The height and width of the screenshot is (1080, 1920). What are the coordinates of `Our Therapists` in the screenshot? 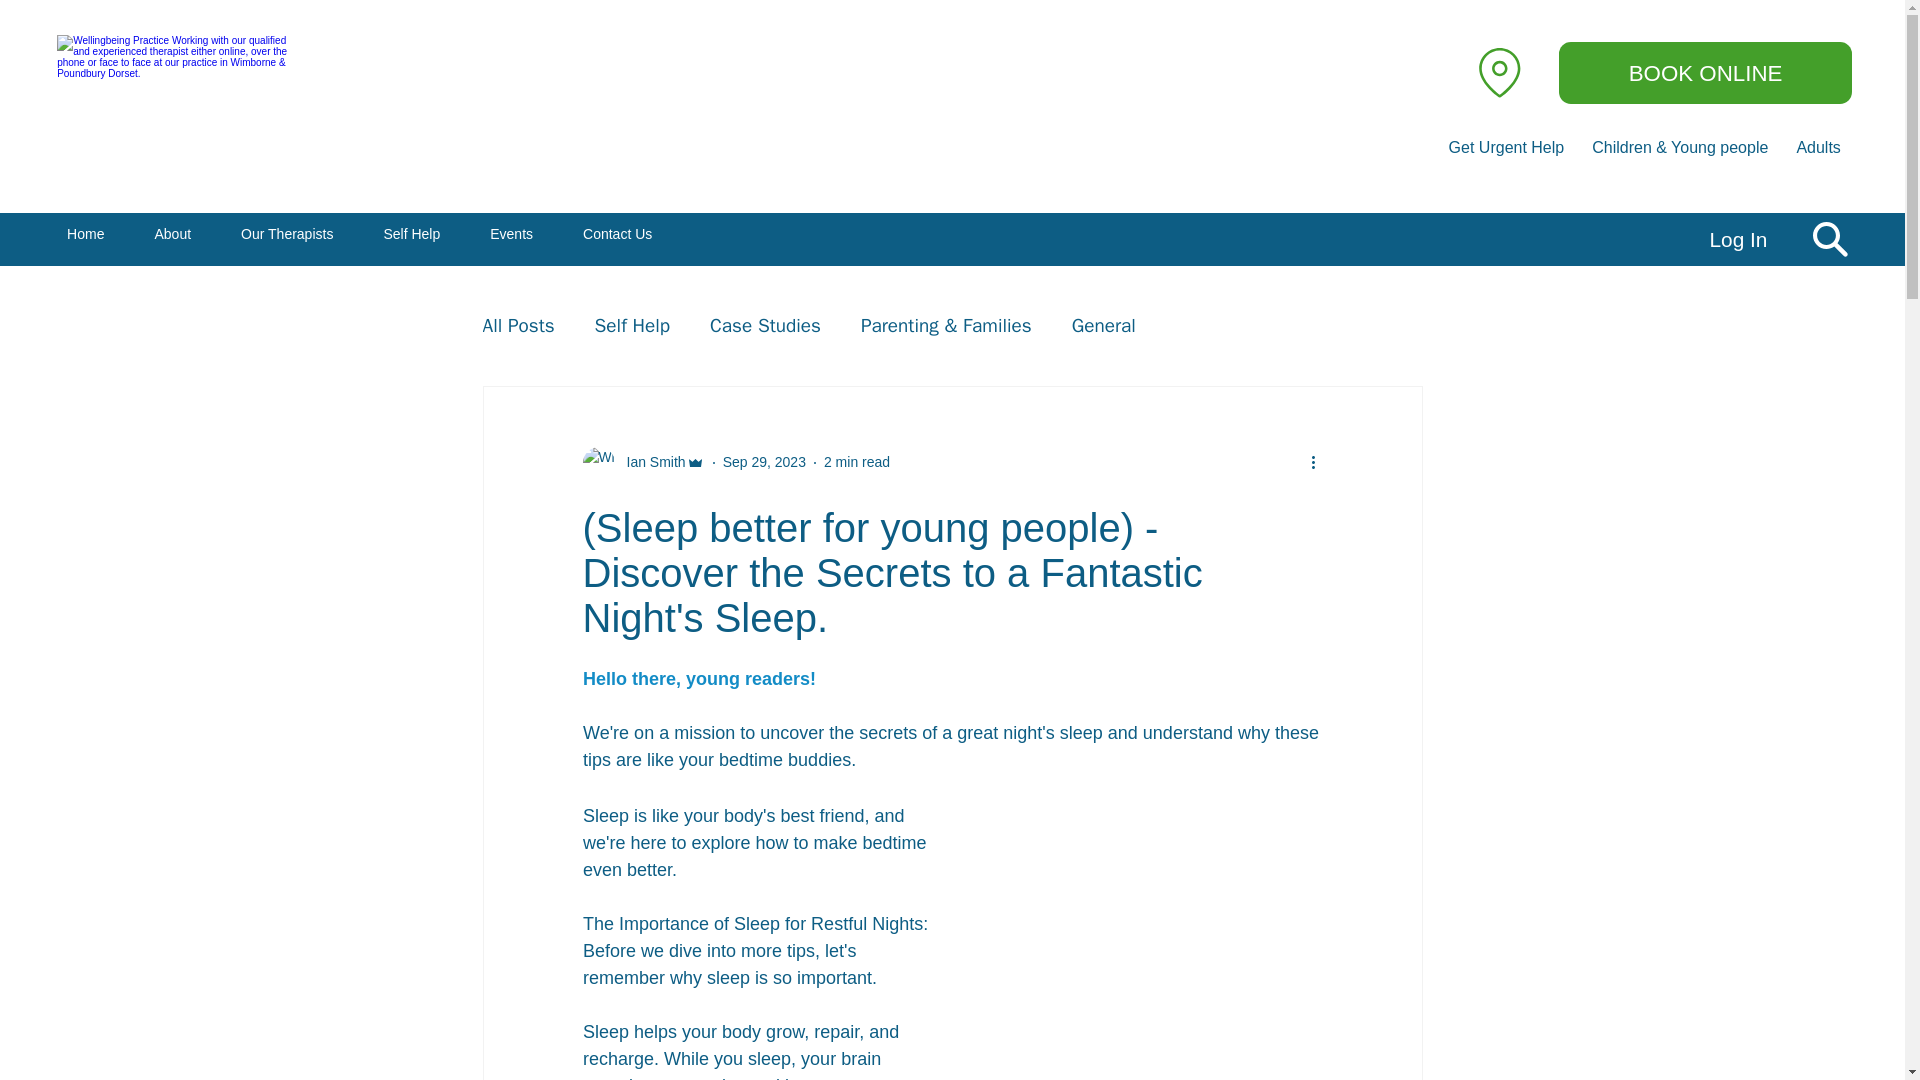 It's located at (692, 234).